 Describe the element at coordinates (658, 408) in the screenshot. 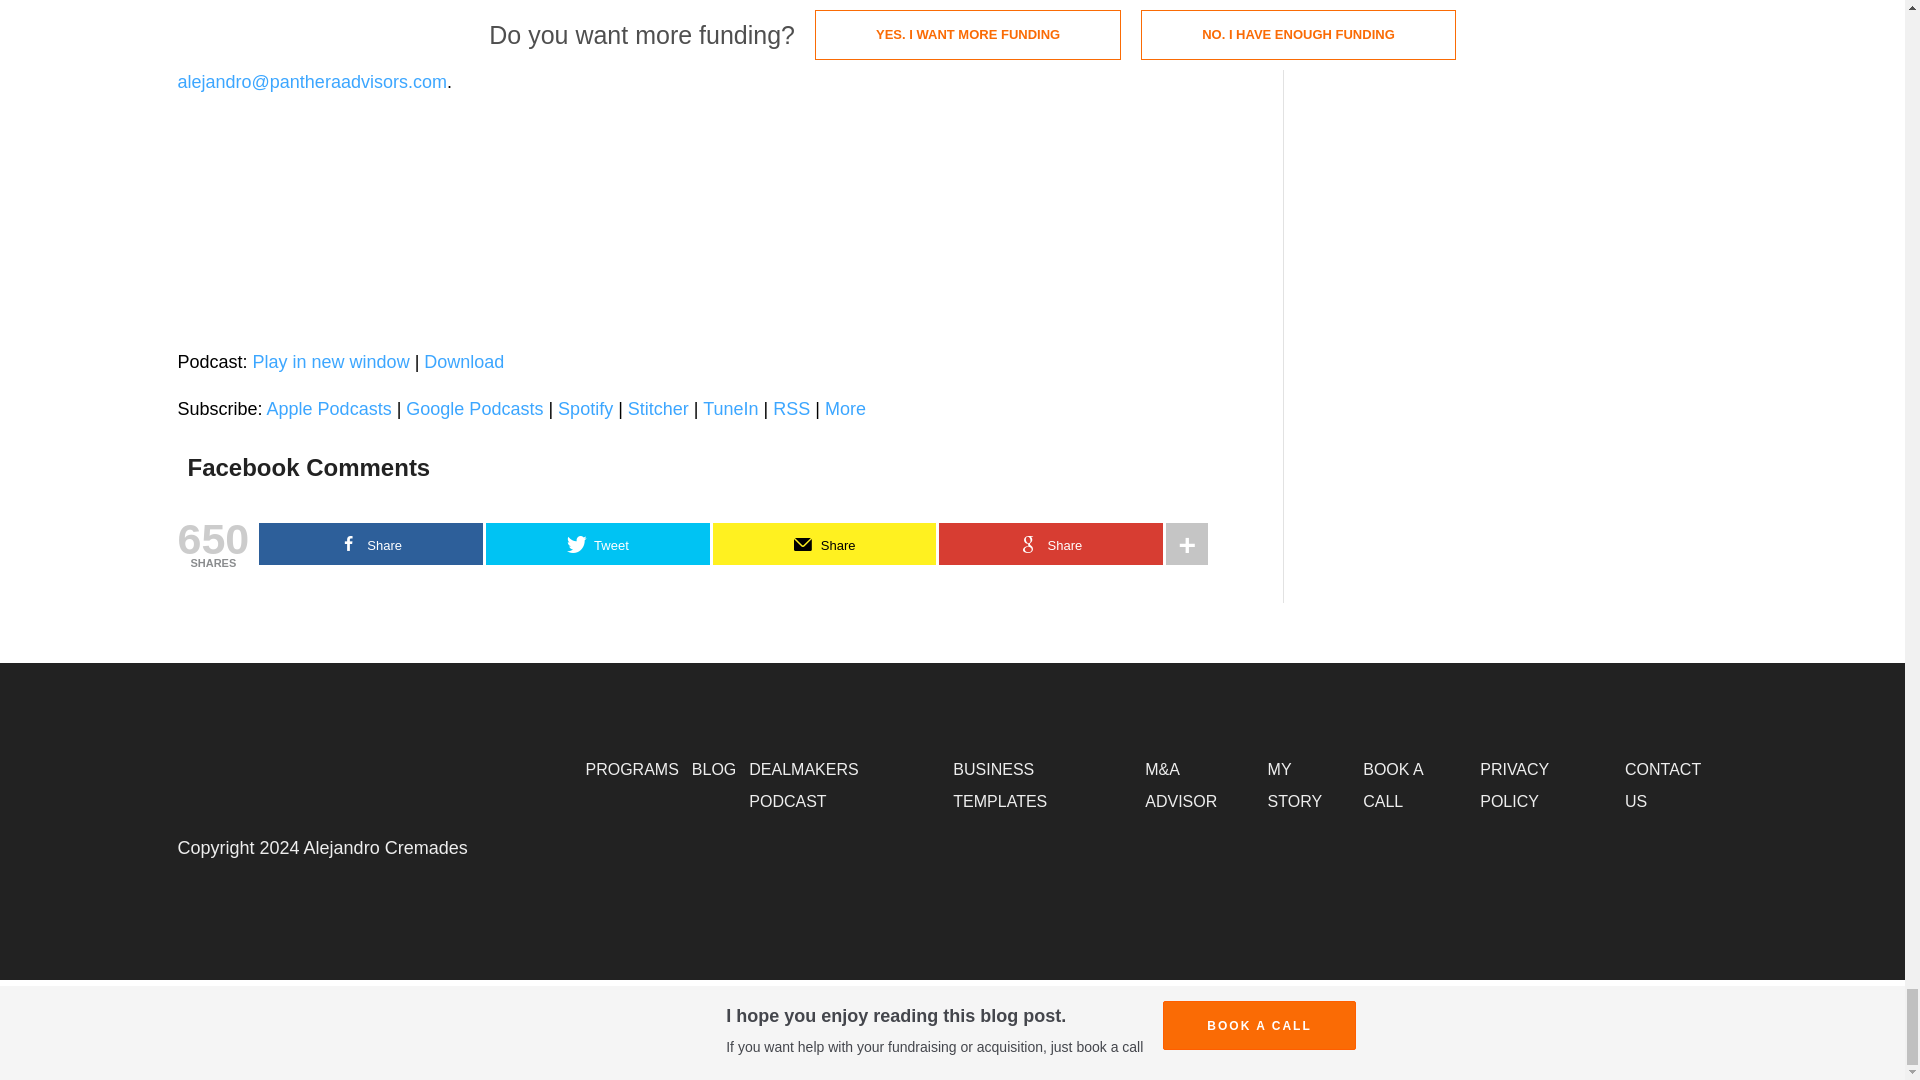

I see `Subscribe on Stitcher` at that location.